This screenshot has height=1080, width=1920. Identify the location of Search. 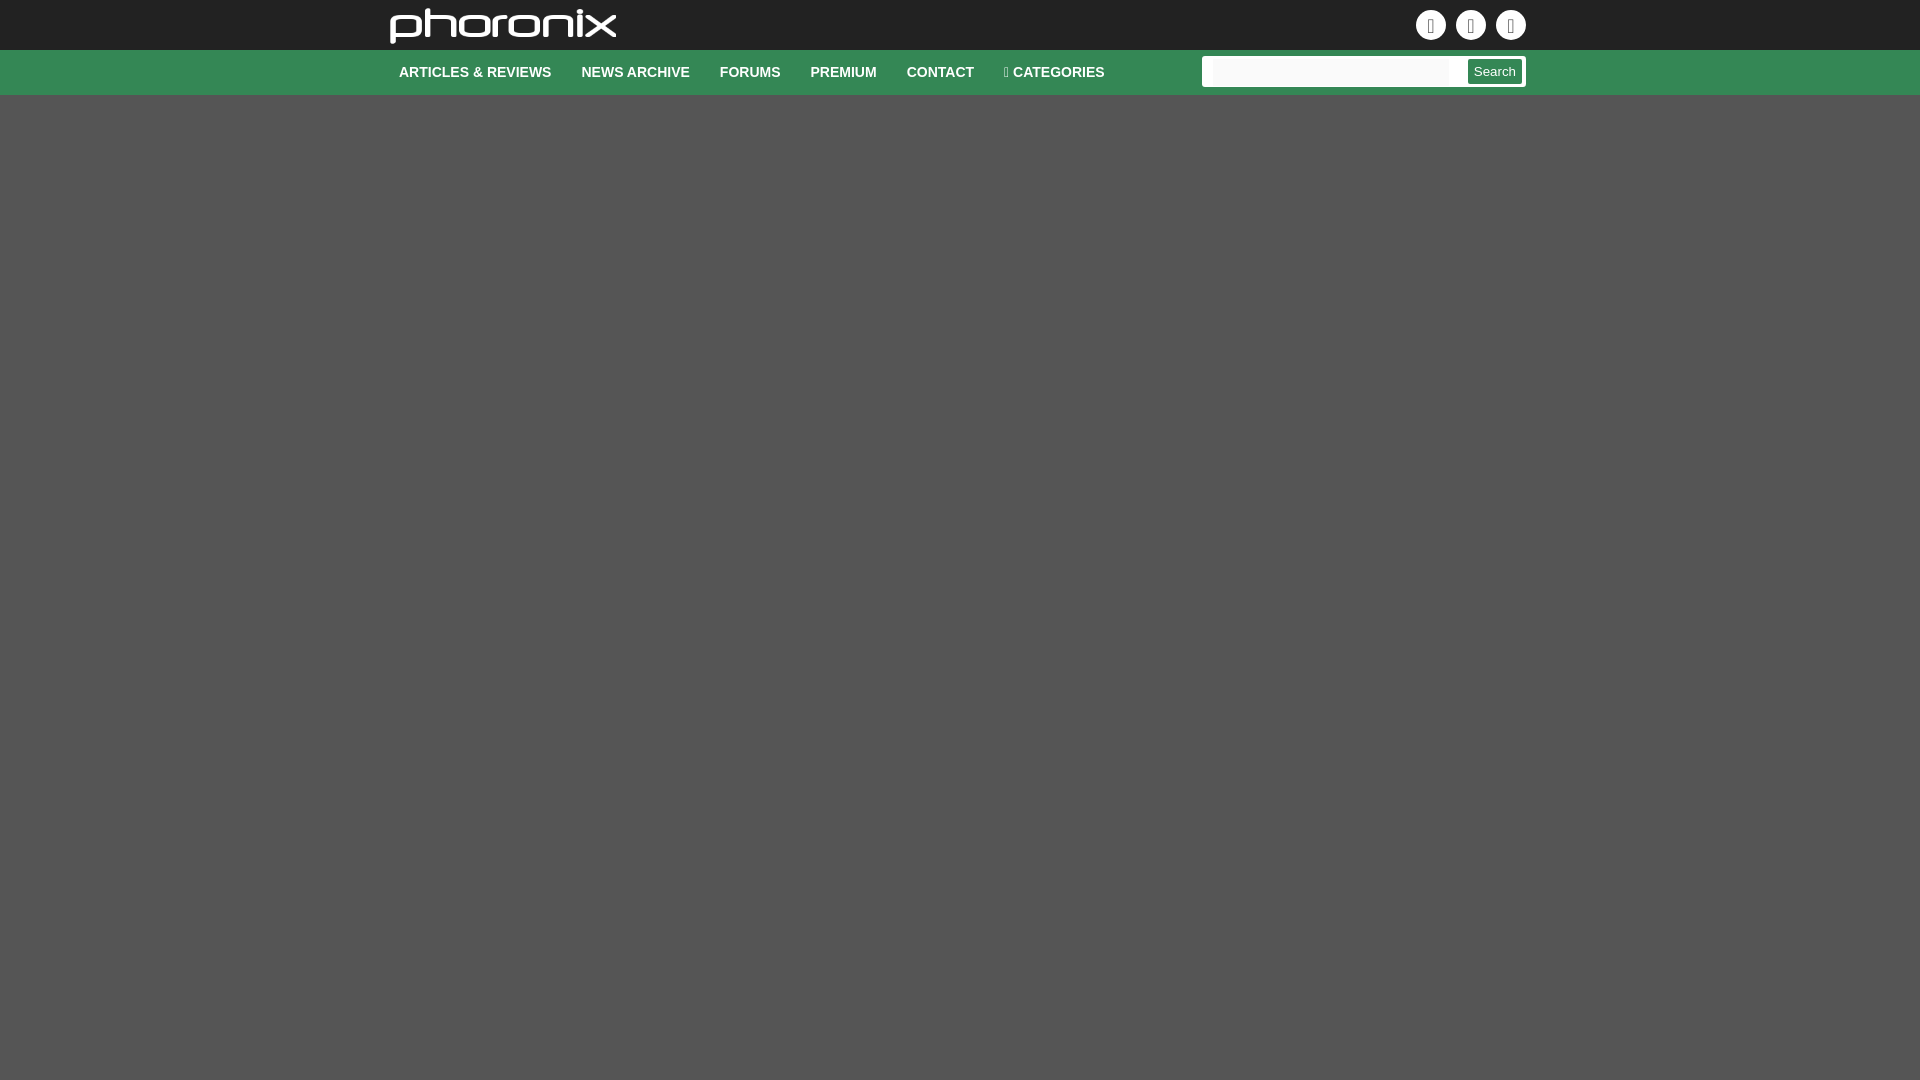
(1495, 72).